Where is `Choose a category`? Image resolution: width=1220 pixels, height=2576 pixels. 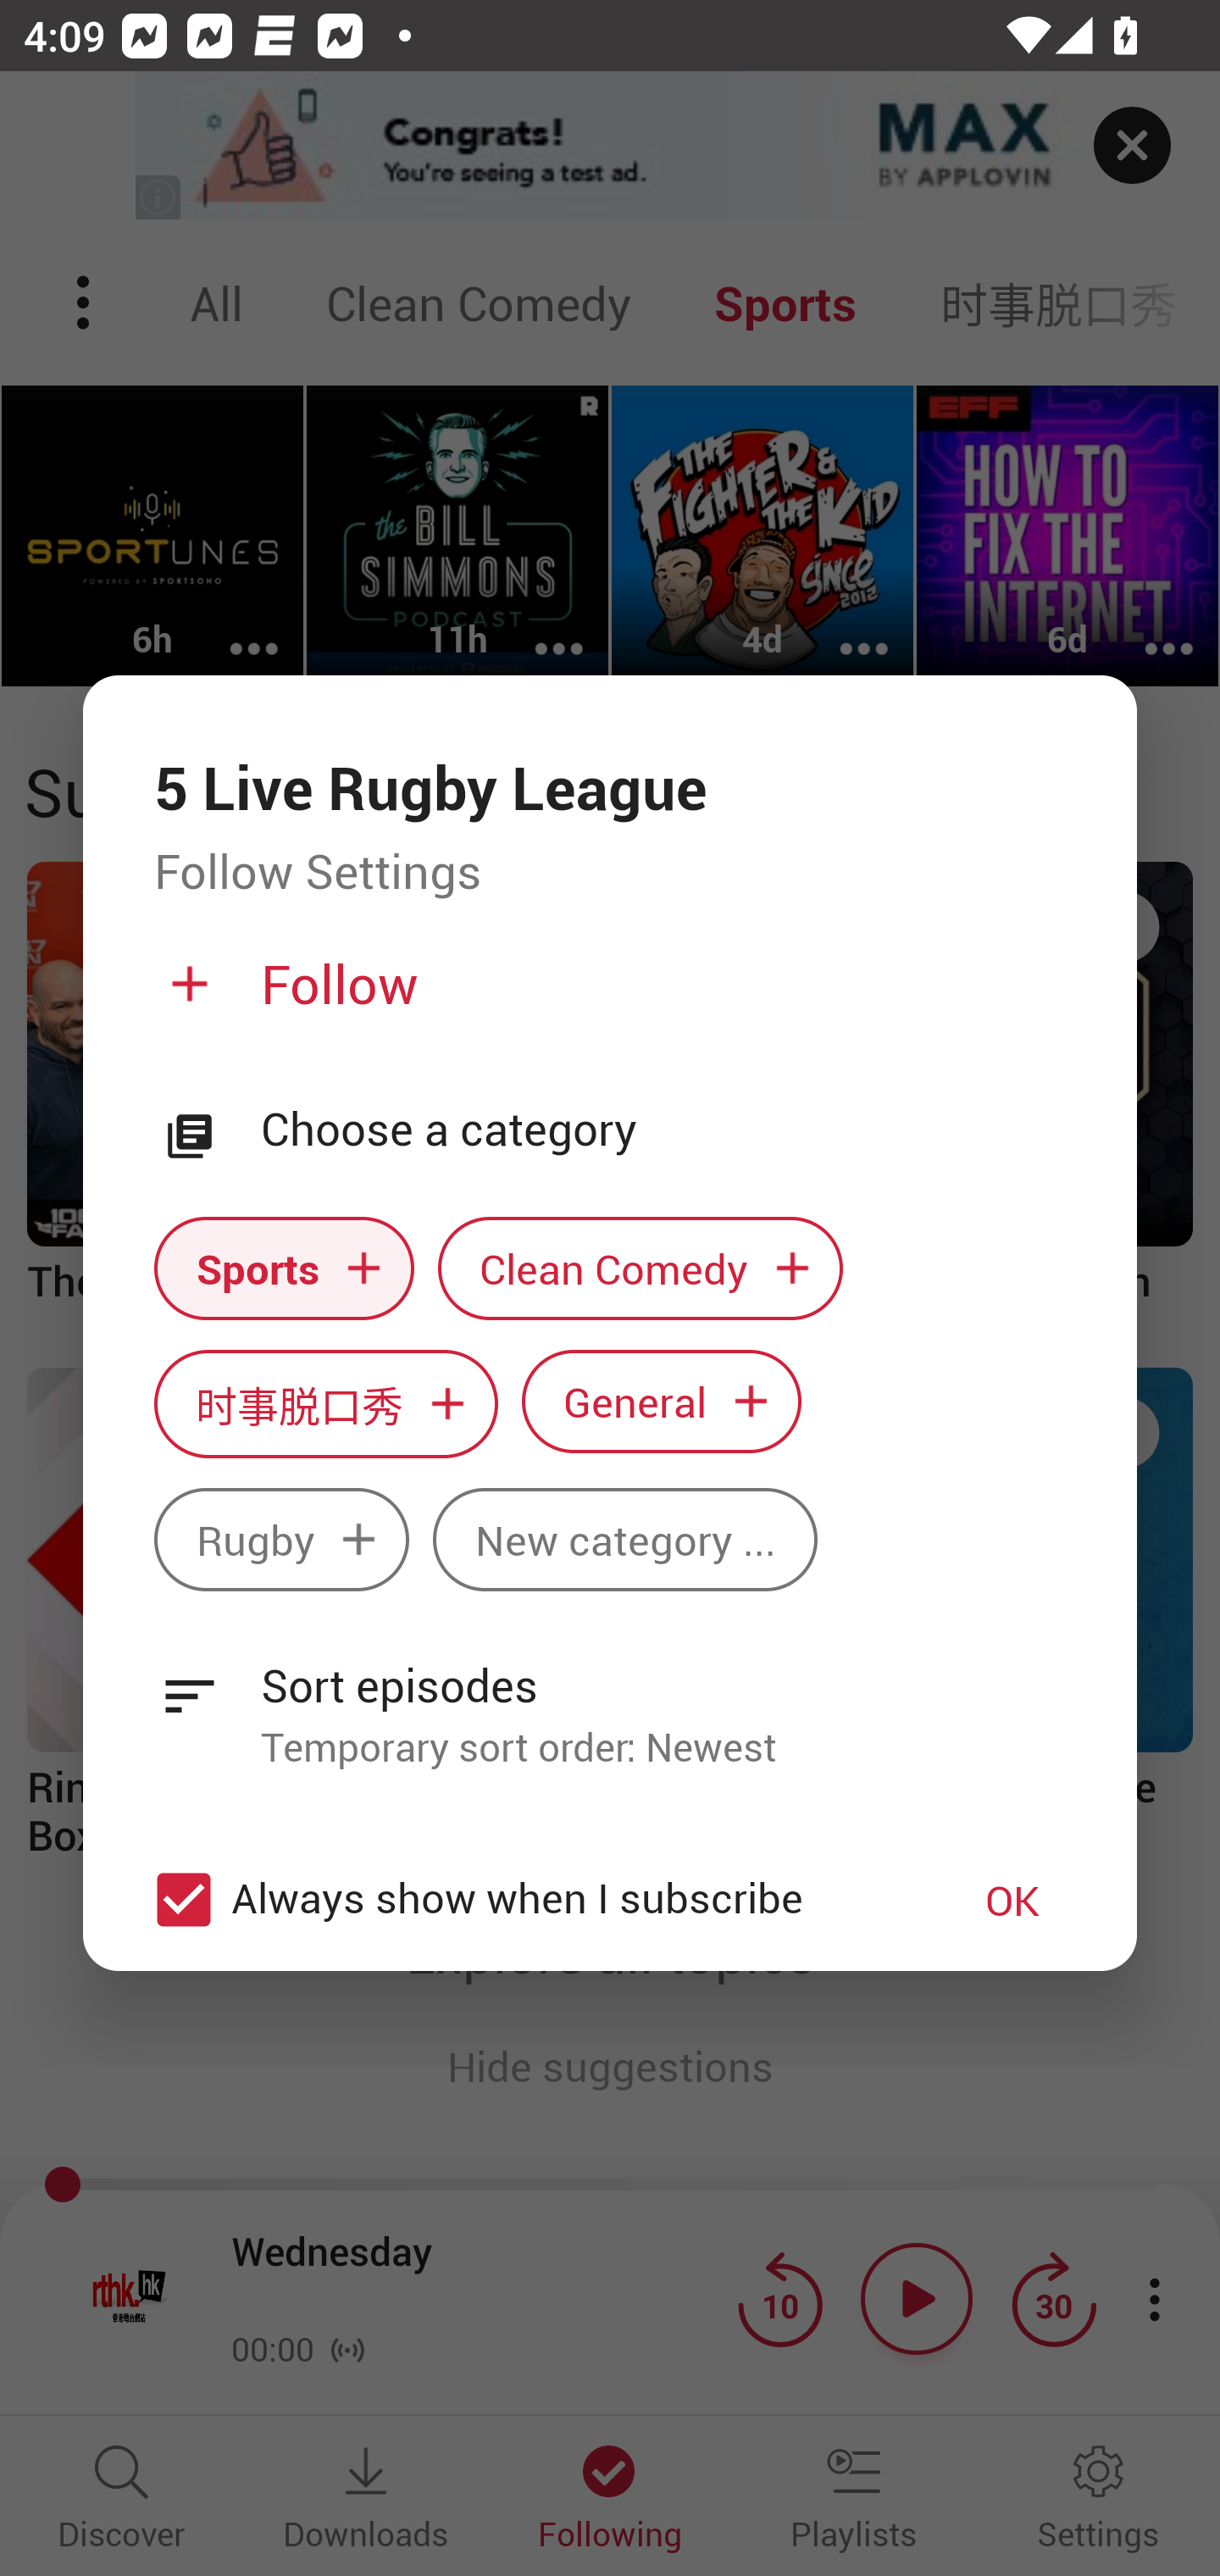 Choose a category is located at coordinates (663, 1130).